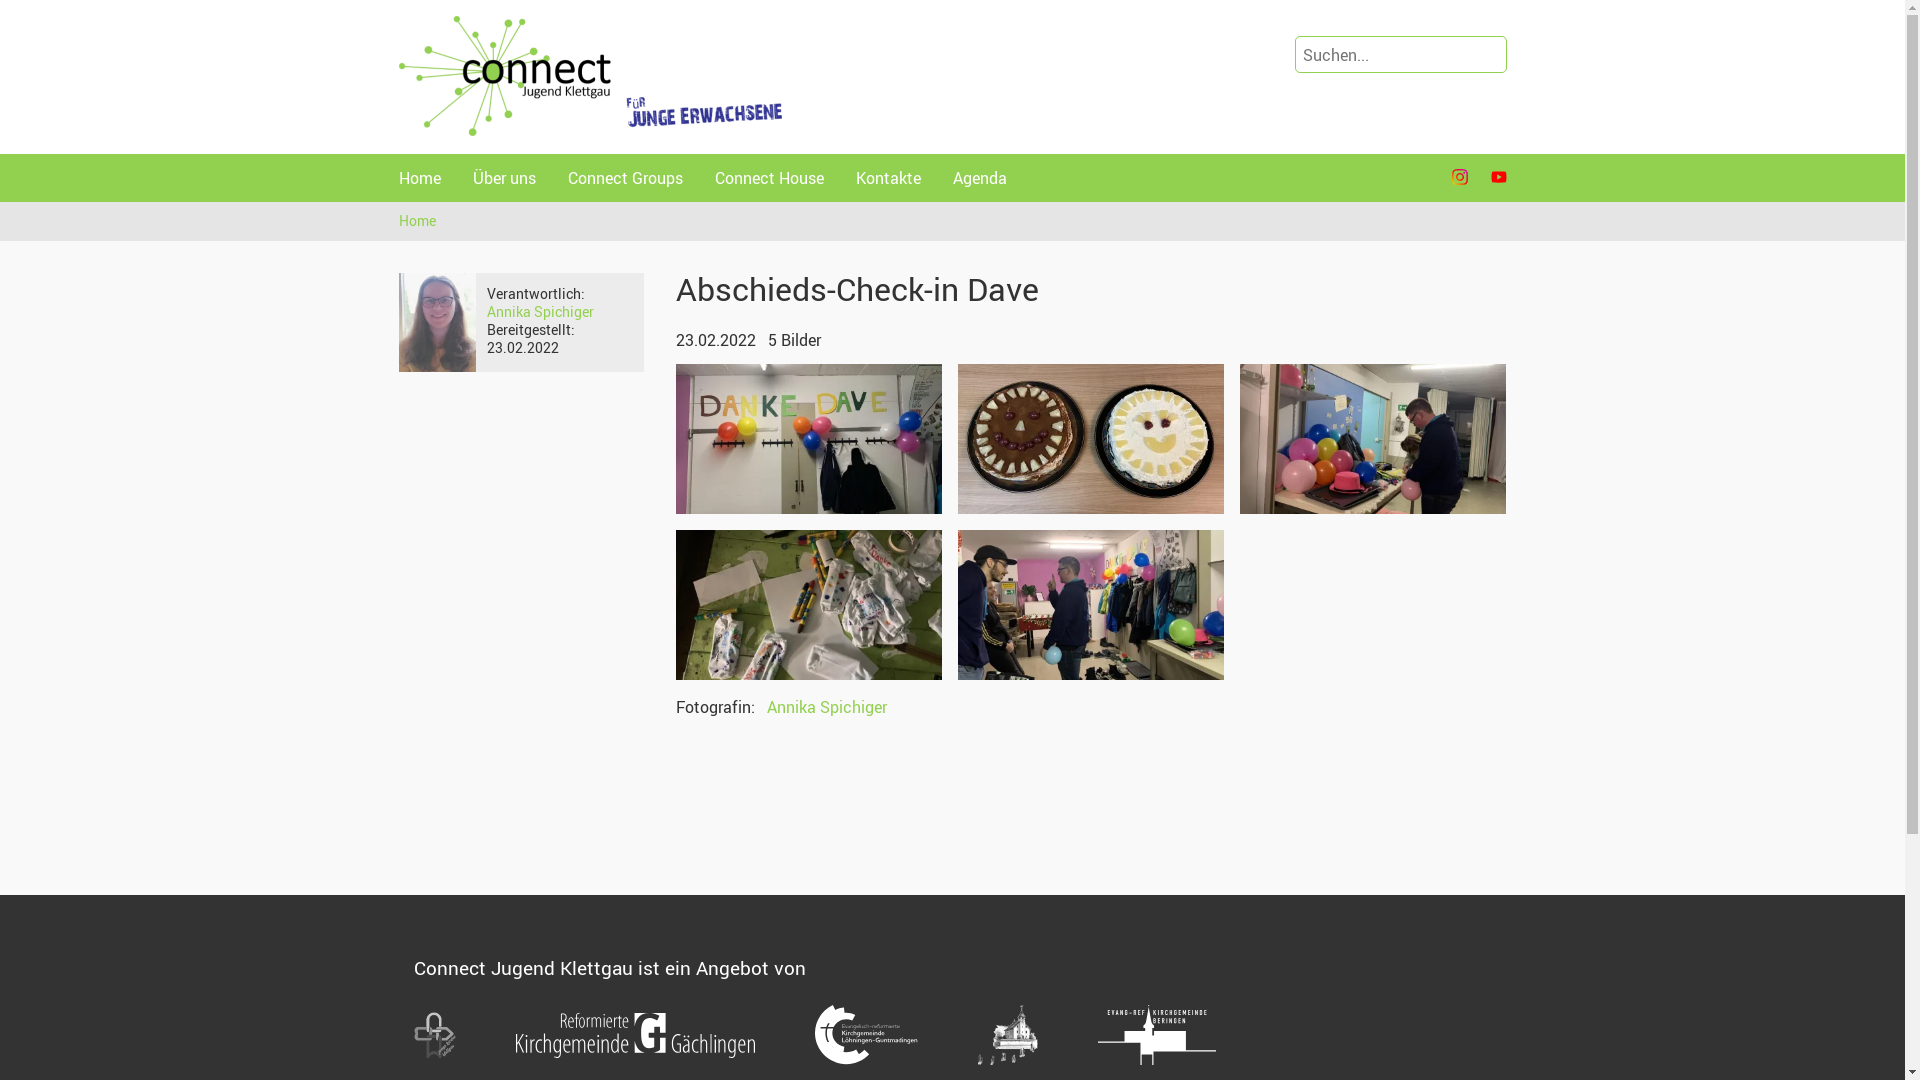 The width and height of the screenshot is (1920, 1080). What do you see at coordinates (1091, 605) in the screenshot?
I see `aufgepasst (Foto: Annika Spichiger)` at bounding box center [1091, 605].